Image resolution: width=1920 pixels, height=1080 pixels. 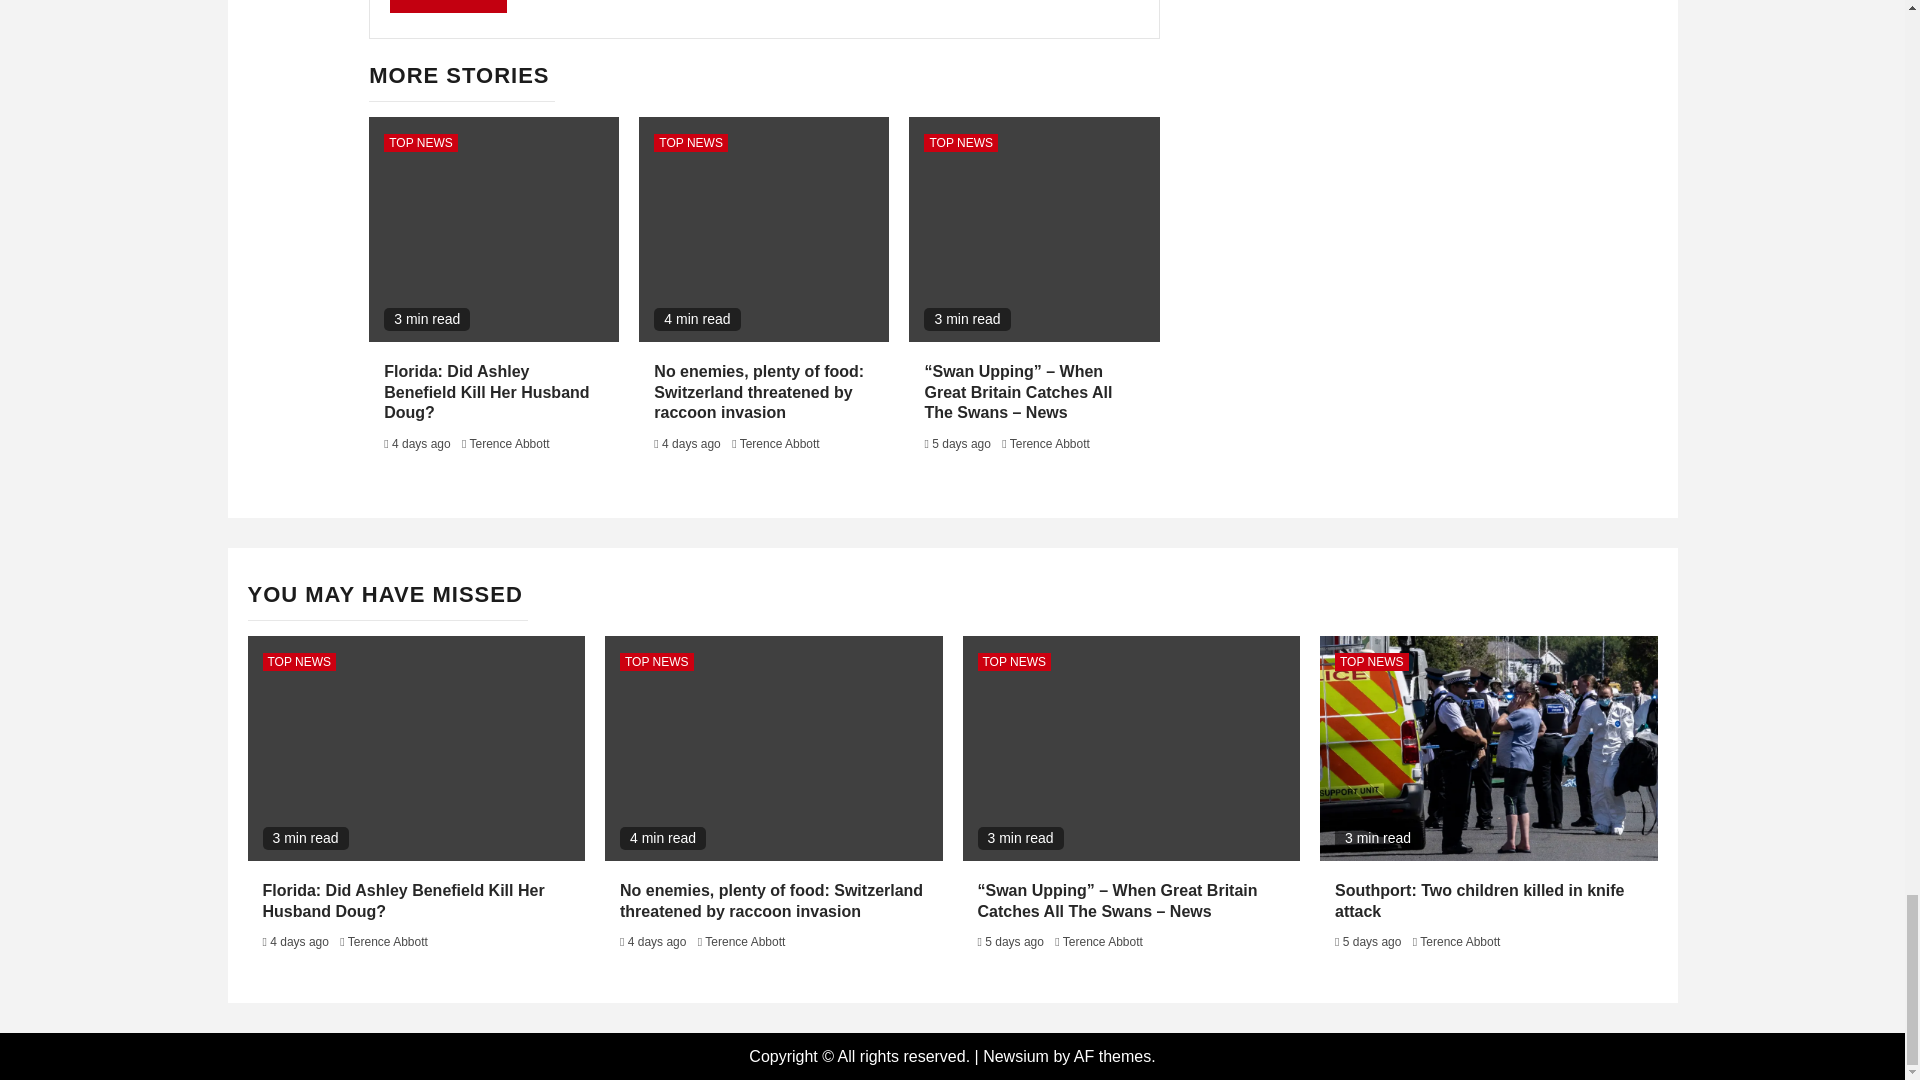 I want to click on Terence Abbott, so click(x=779, y=444).